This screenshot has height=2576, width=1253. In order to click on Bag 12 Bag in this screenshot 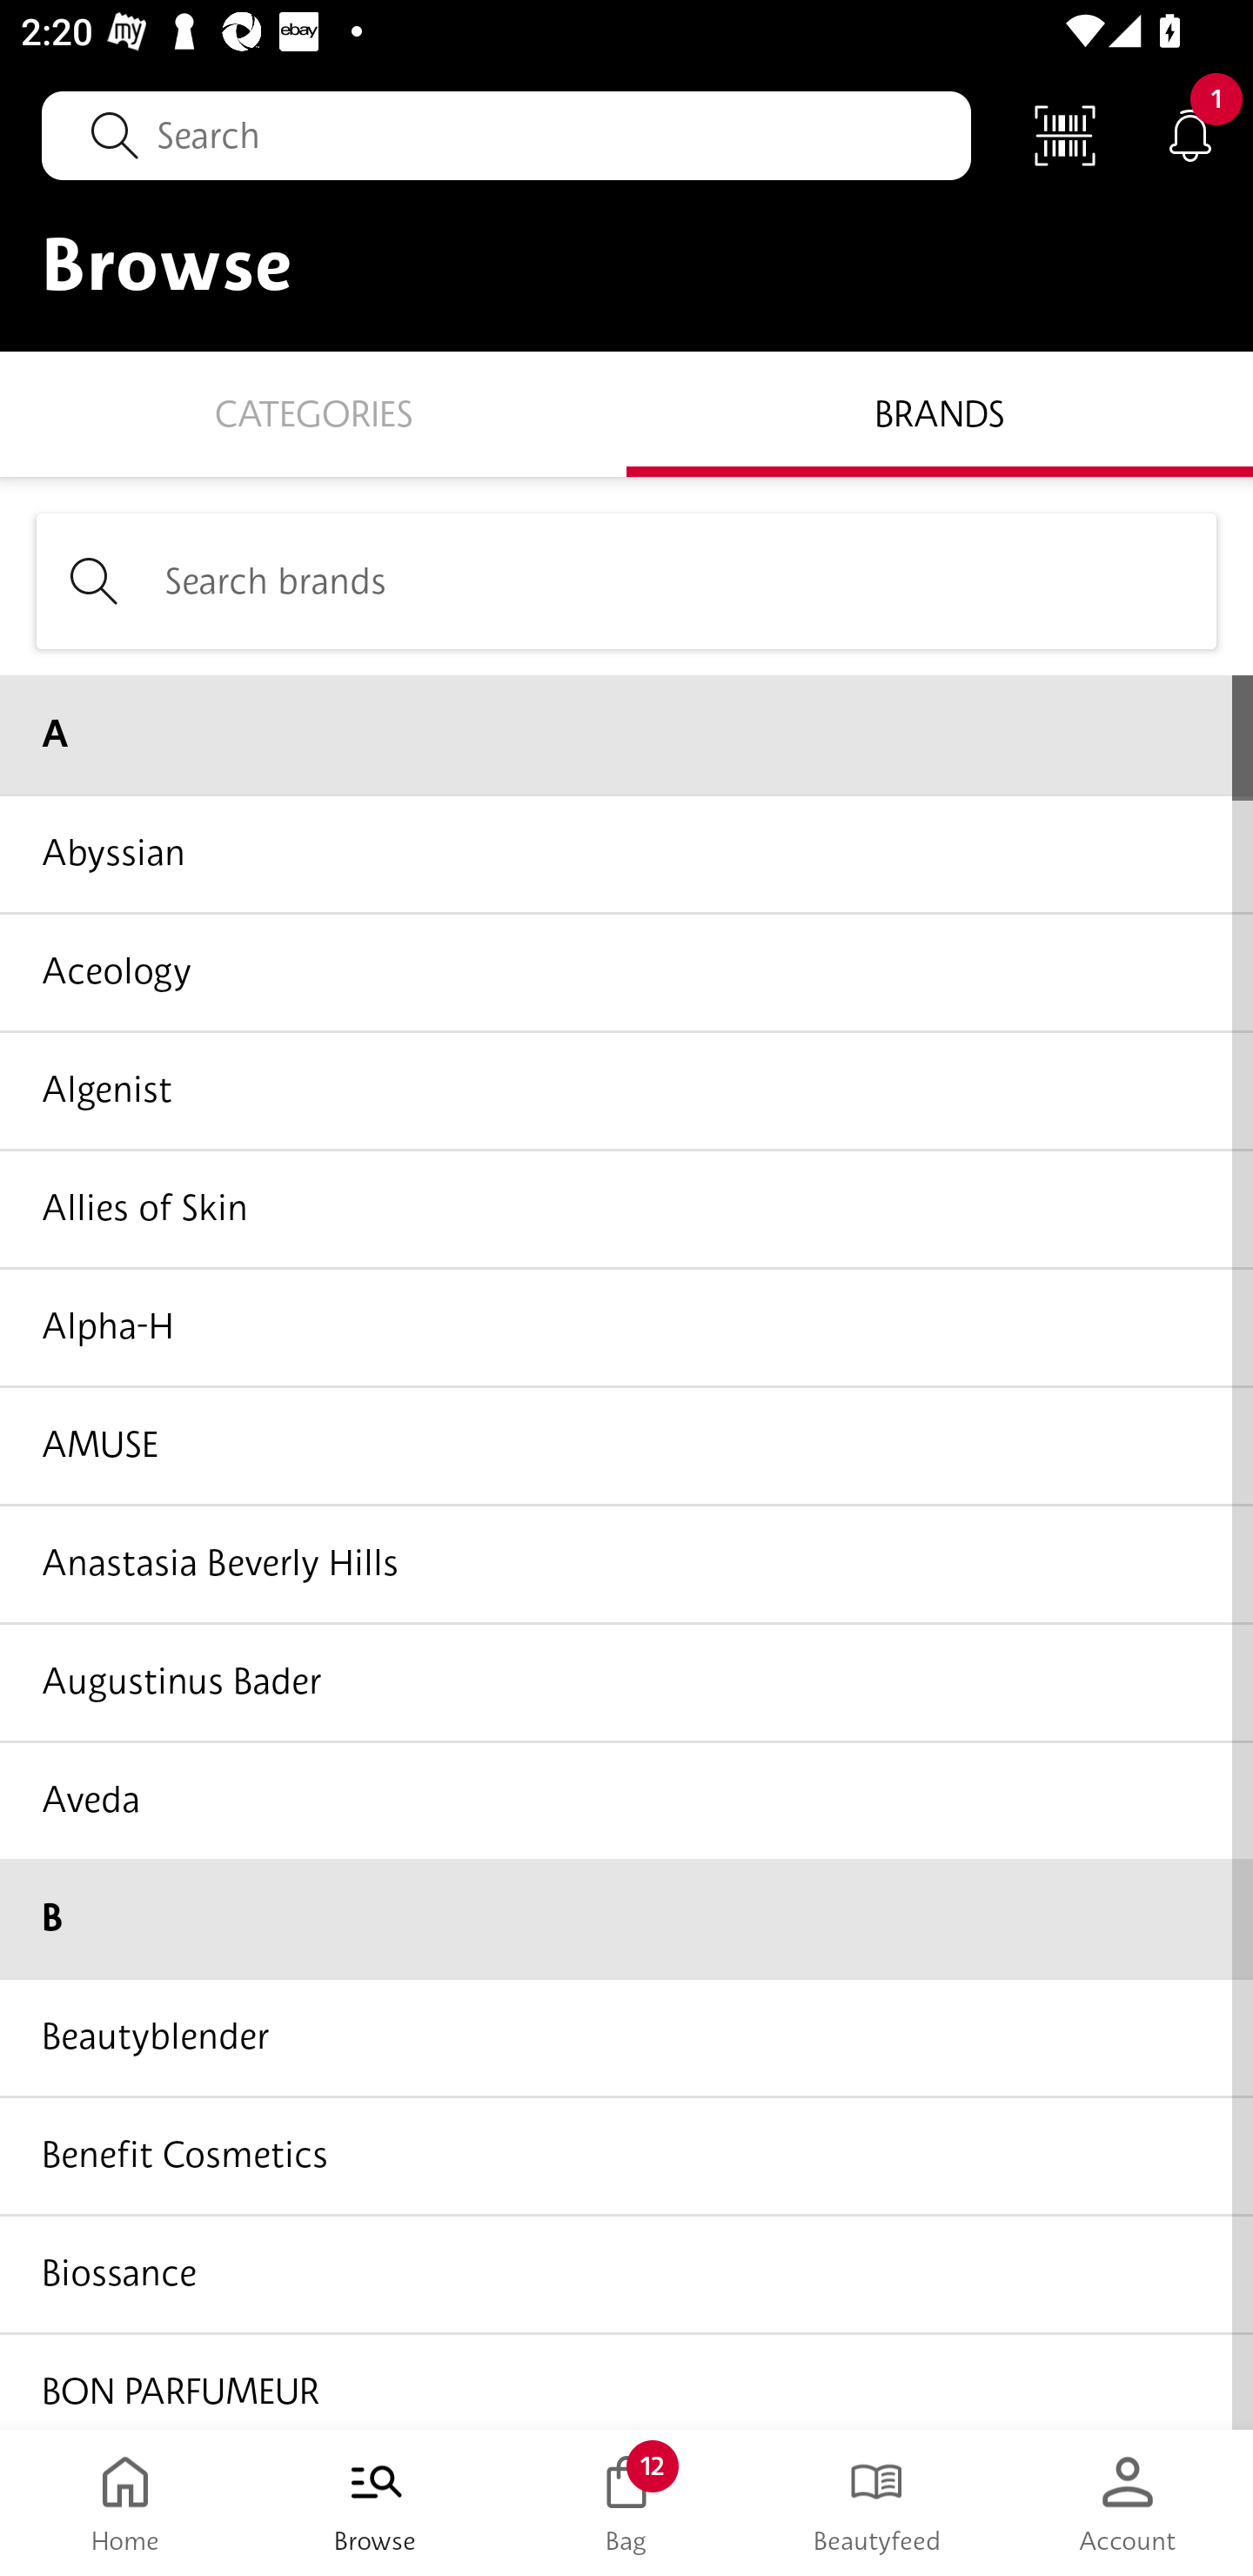, I will do `click(626, 2503)`.